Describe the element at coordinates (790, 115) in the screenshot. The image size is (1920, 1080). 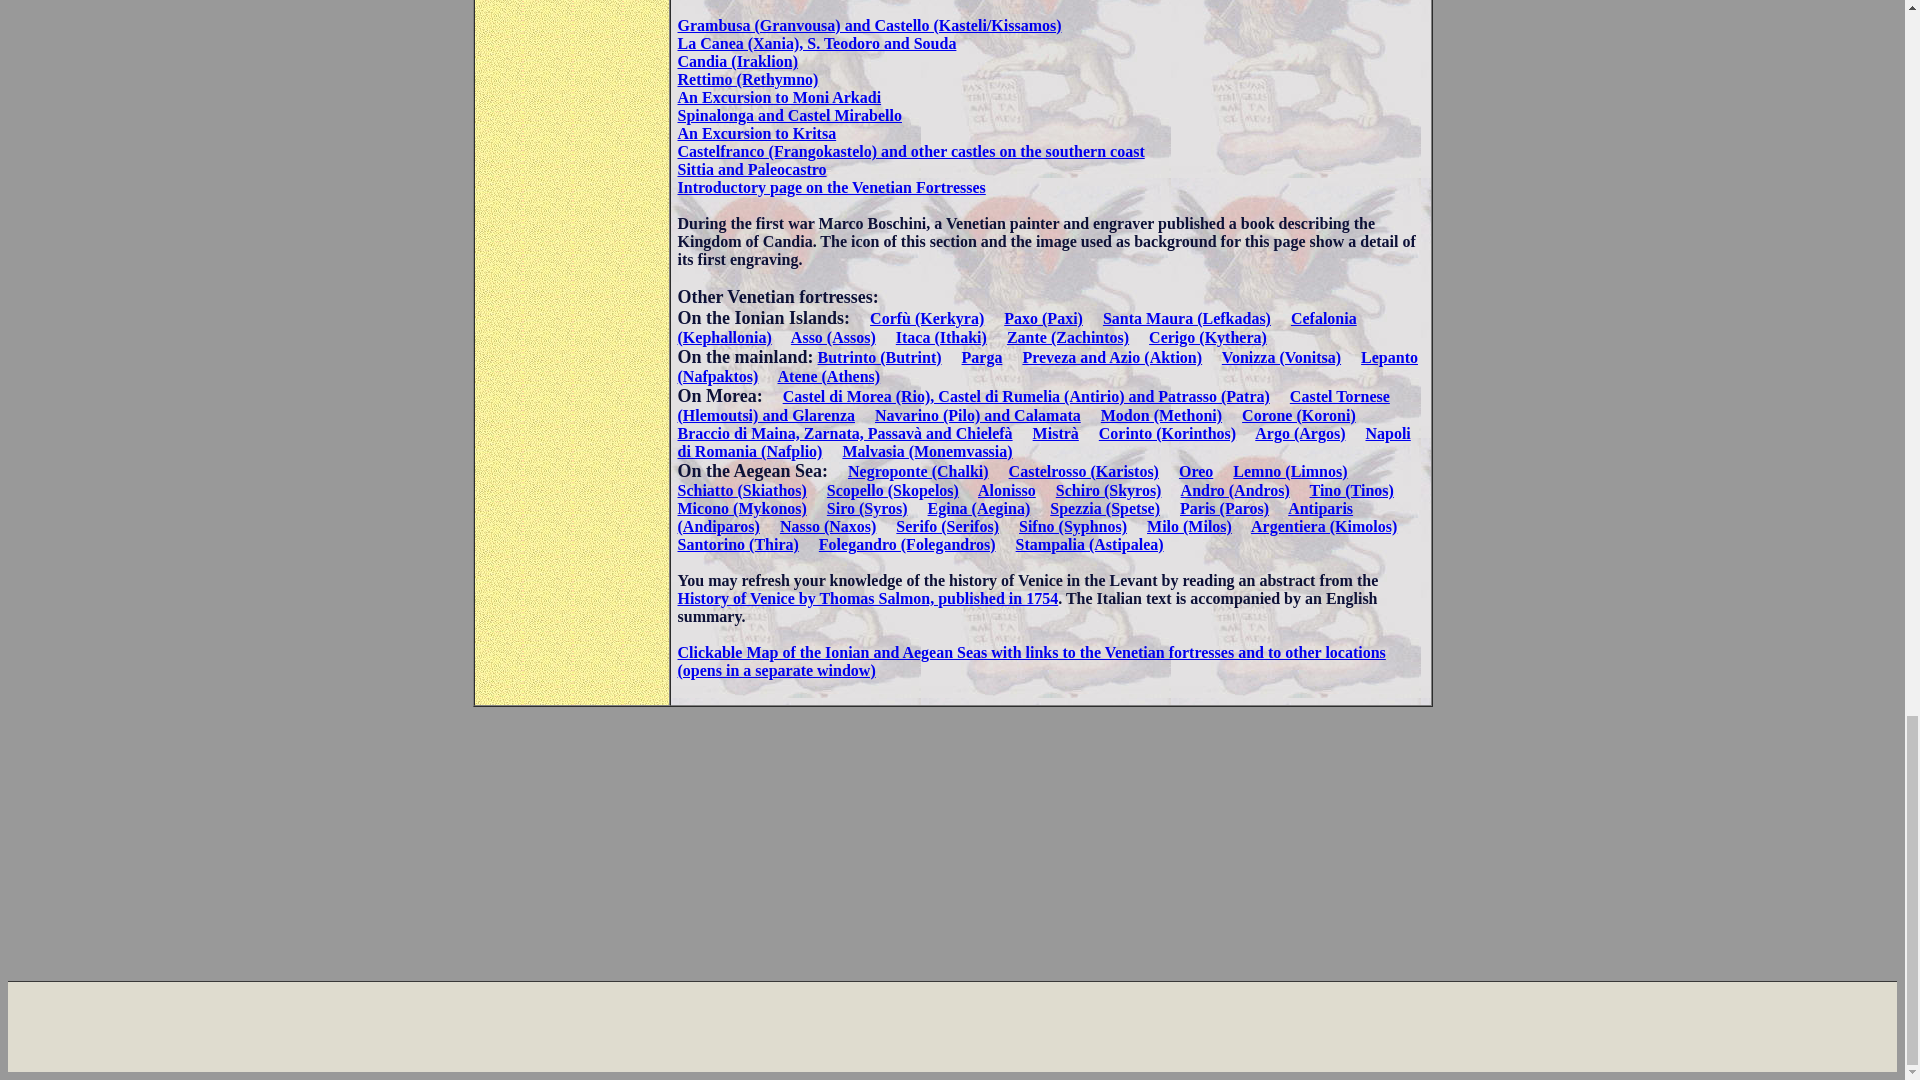
I see `Spinalonga and Castel Mirabello` at that location.